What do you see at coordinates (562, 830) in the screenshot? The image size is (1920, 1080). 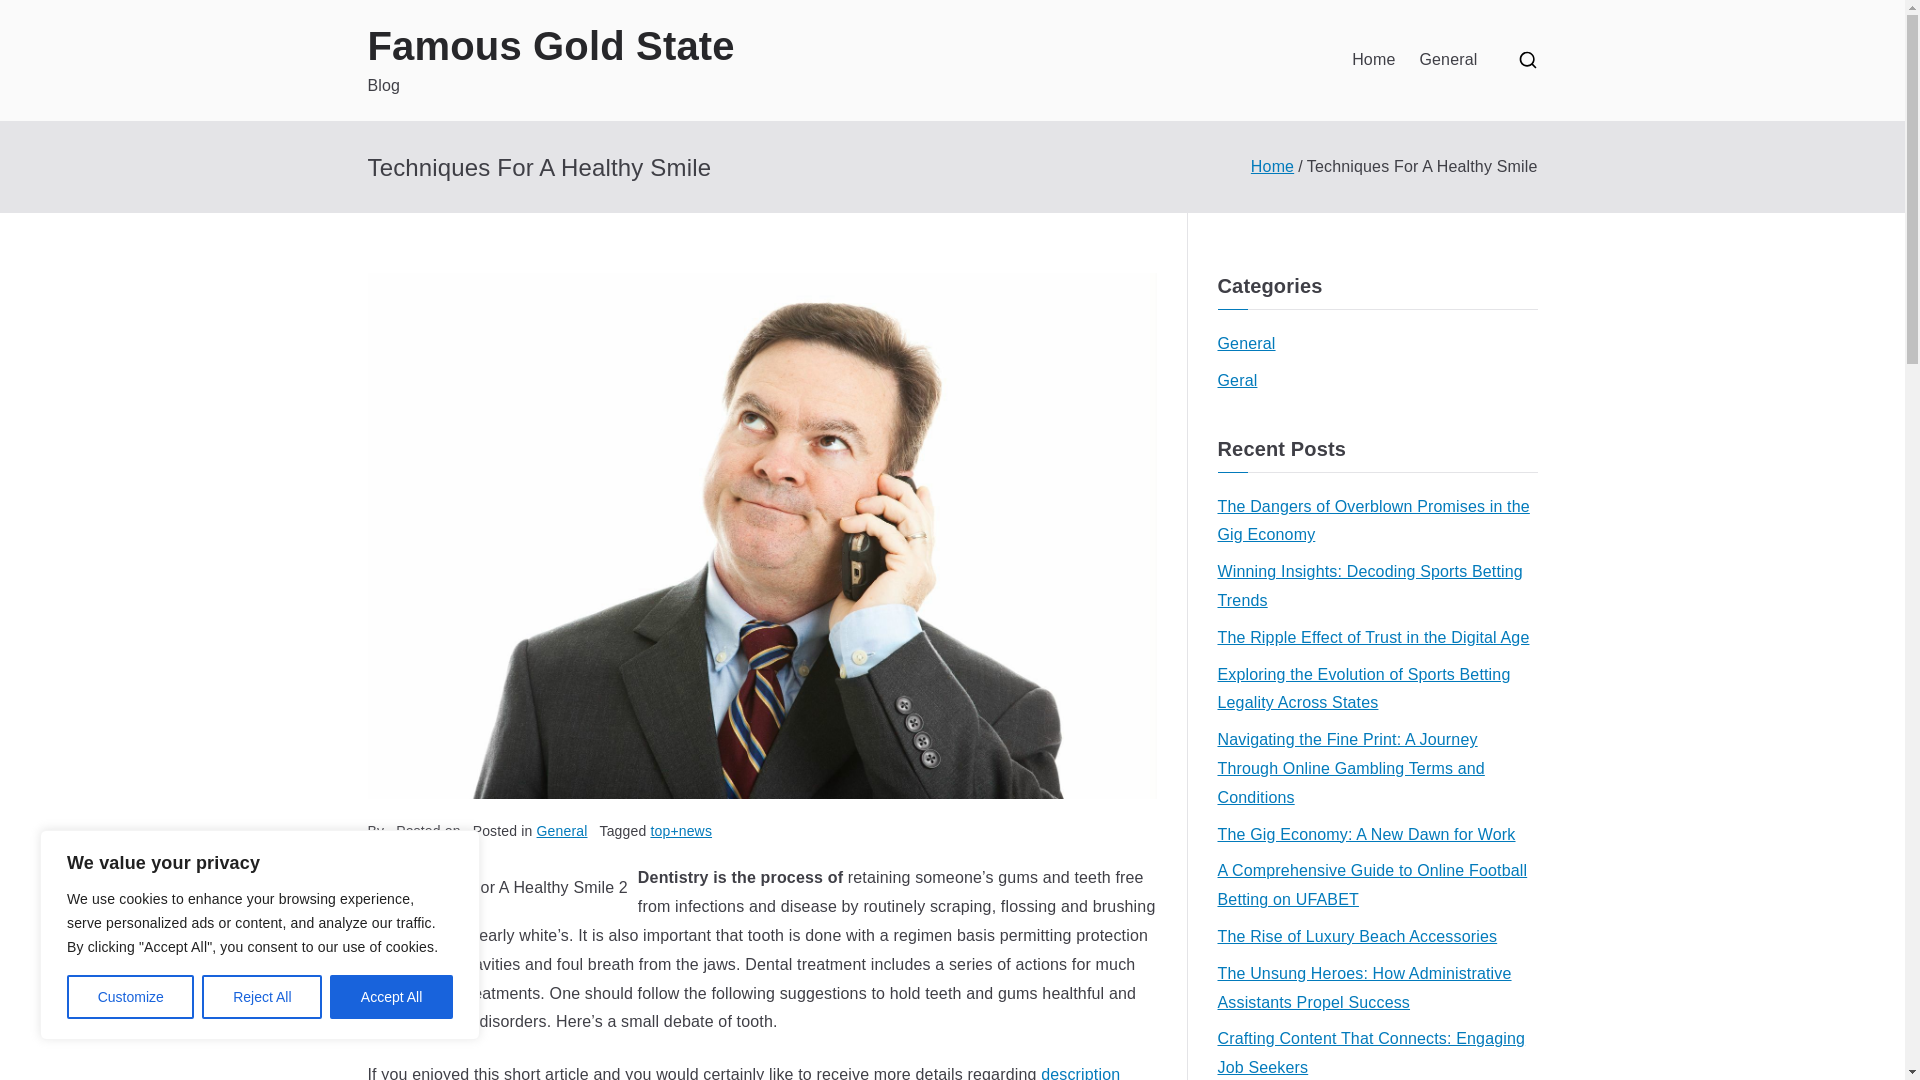 I see `General` at bounding box center [562, 830].